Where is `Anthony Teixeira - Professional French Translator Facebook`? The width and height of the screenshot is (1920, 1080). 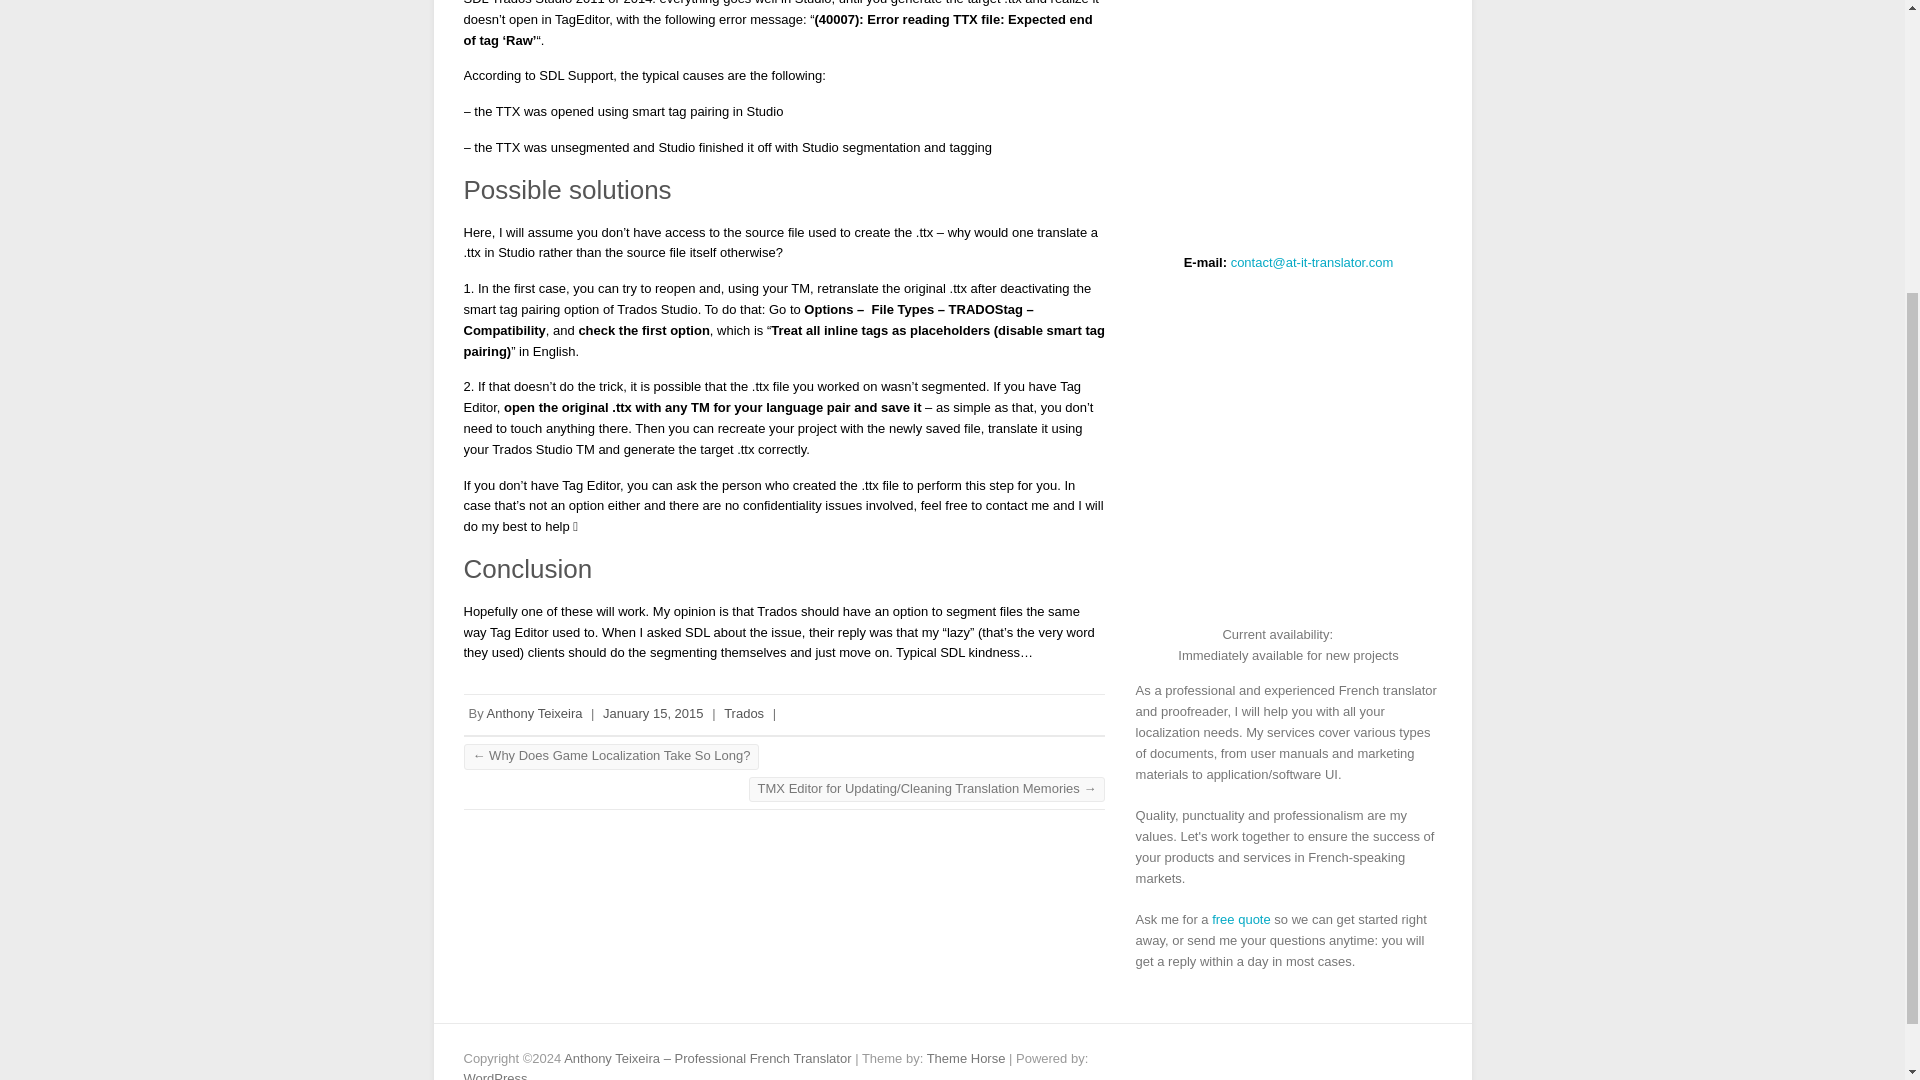
Anthony Teixeira - Professional French Translator Facebook is located at coordinates (1366, 1058).